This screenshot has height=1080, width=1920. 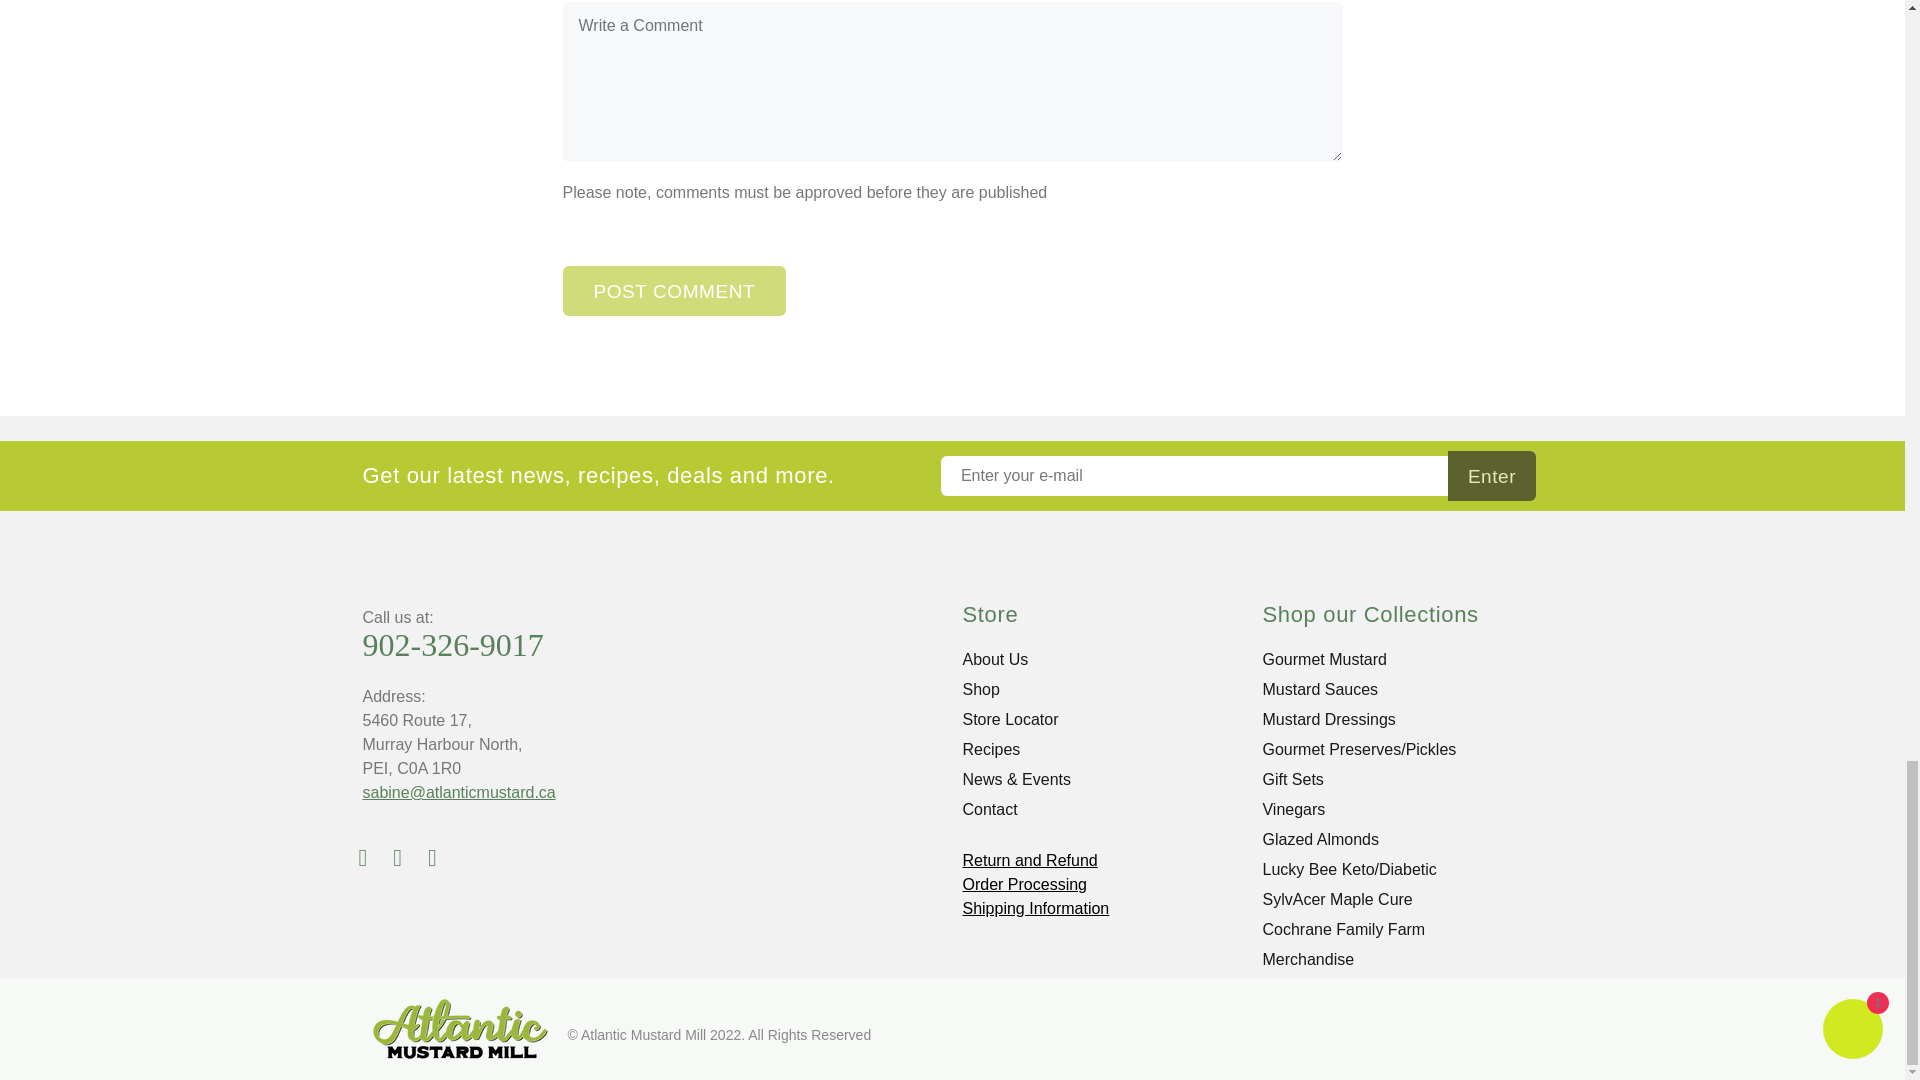 I want to click on Return and Refund, so click(x=1028, y=860).